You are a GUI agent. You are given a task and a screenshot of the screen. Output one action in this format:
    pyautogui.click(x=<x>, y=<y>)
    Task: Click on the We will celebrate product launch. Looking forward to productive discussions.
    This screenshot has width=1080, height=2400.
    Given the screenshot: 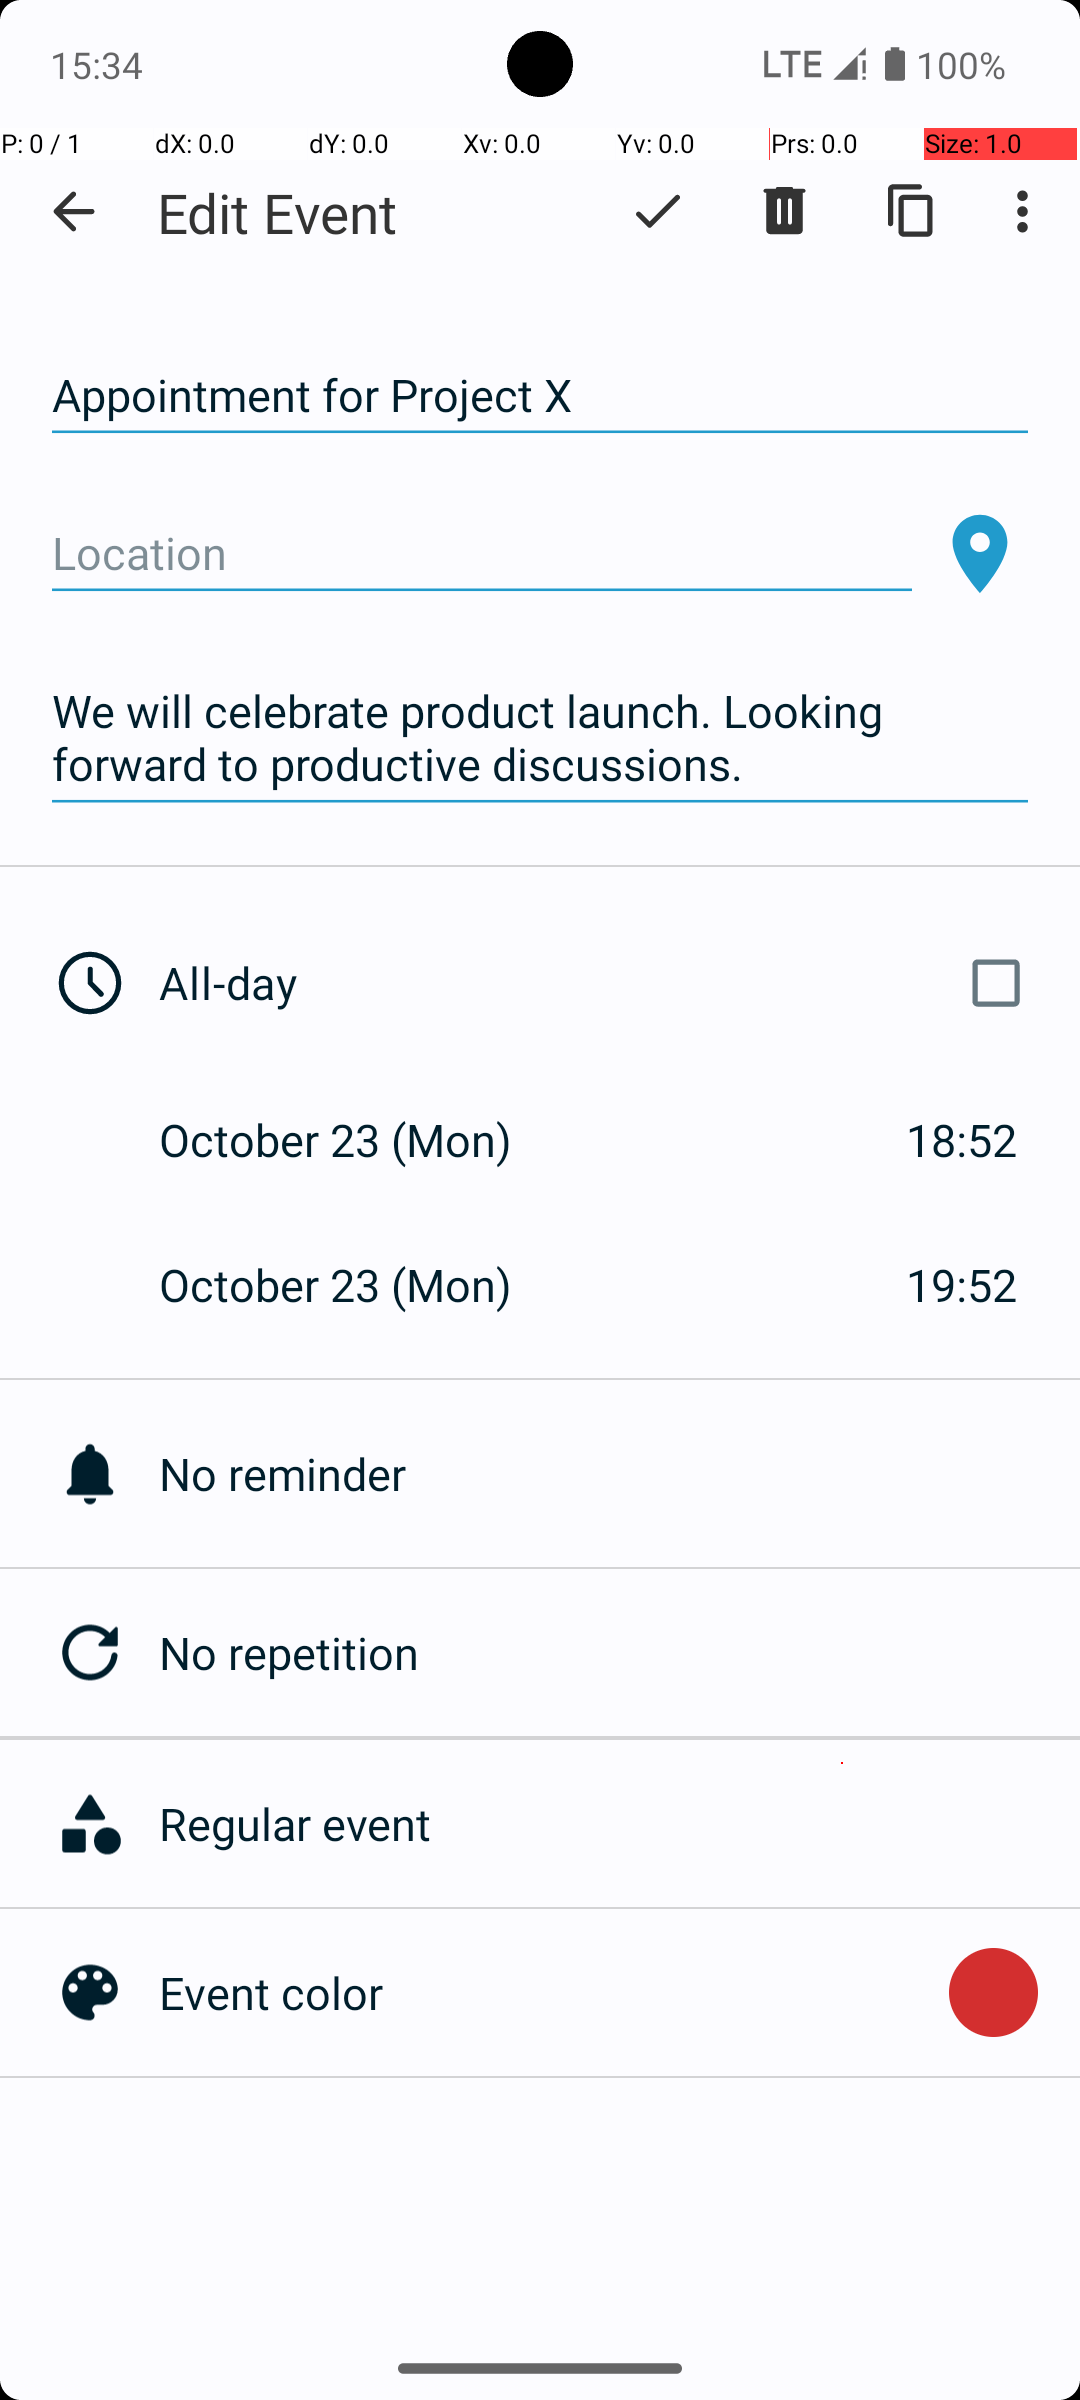 What is the action you would take?
    pyautogui.click(x=540, y=738)
    